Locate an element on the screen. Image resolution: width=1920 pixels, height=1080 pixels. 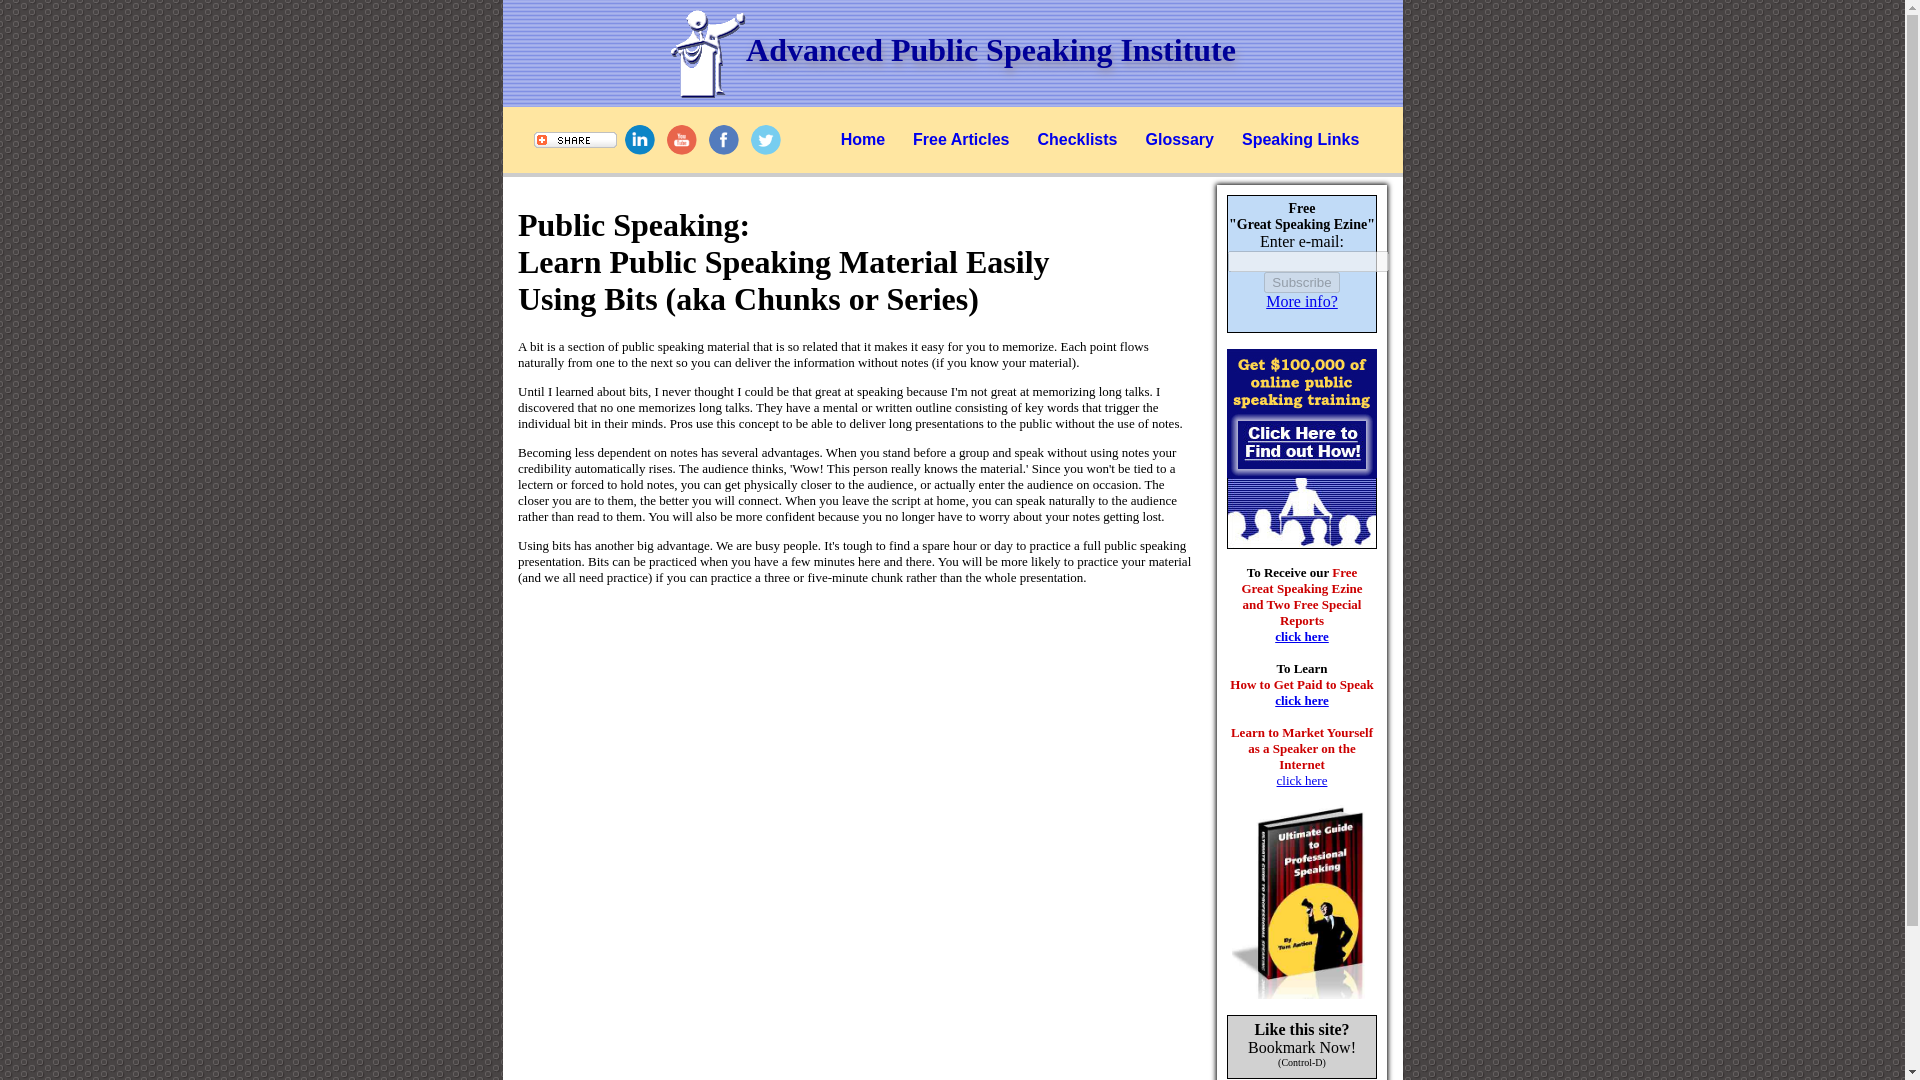
click here is located at coordinates (1302, 780).